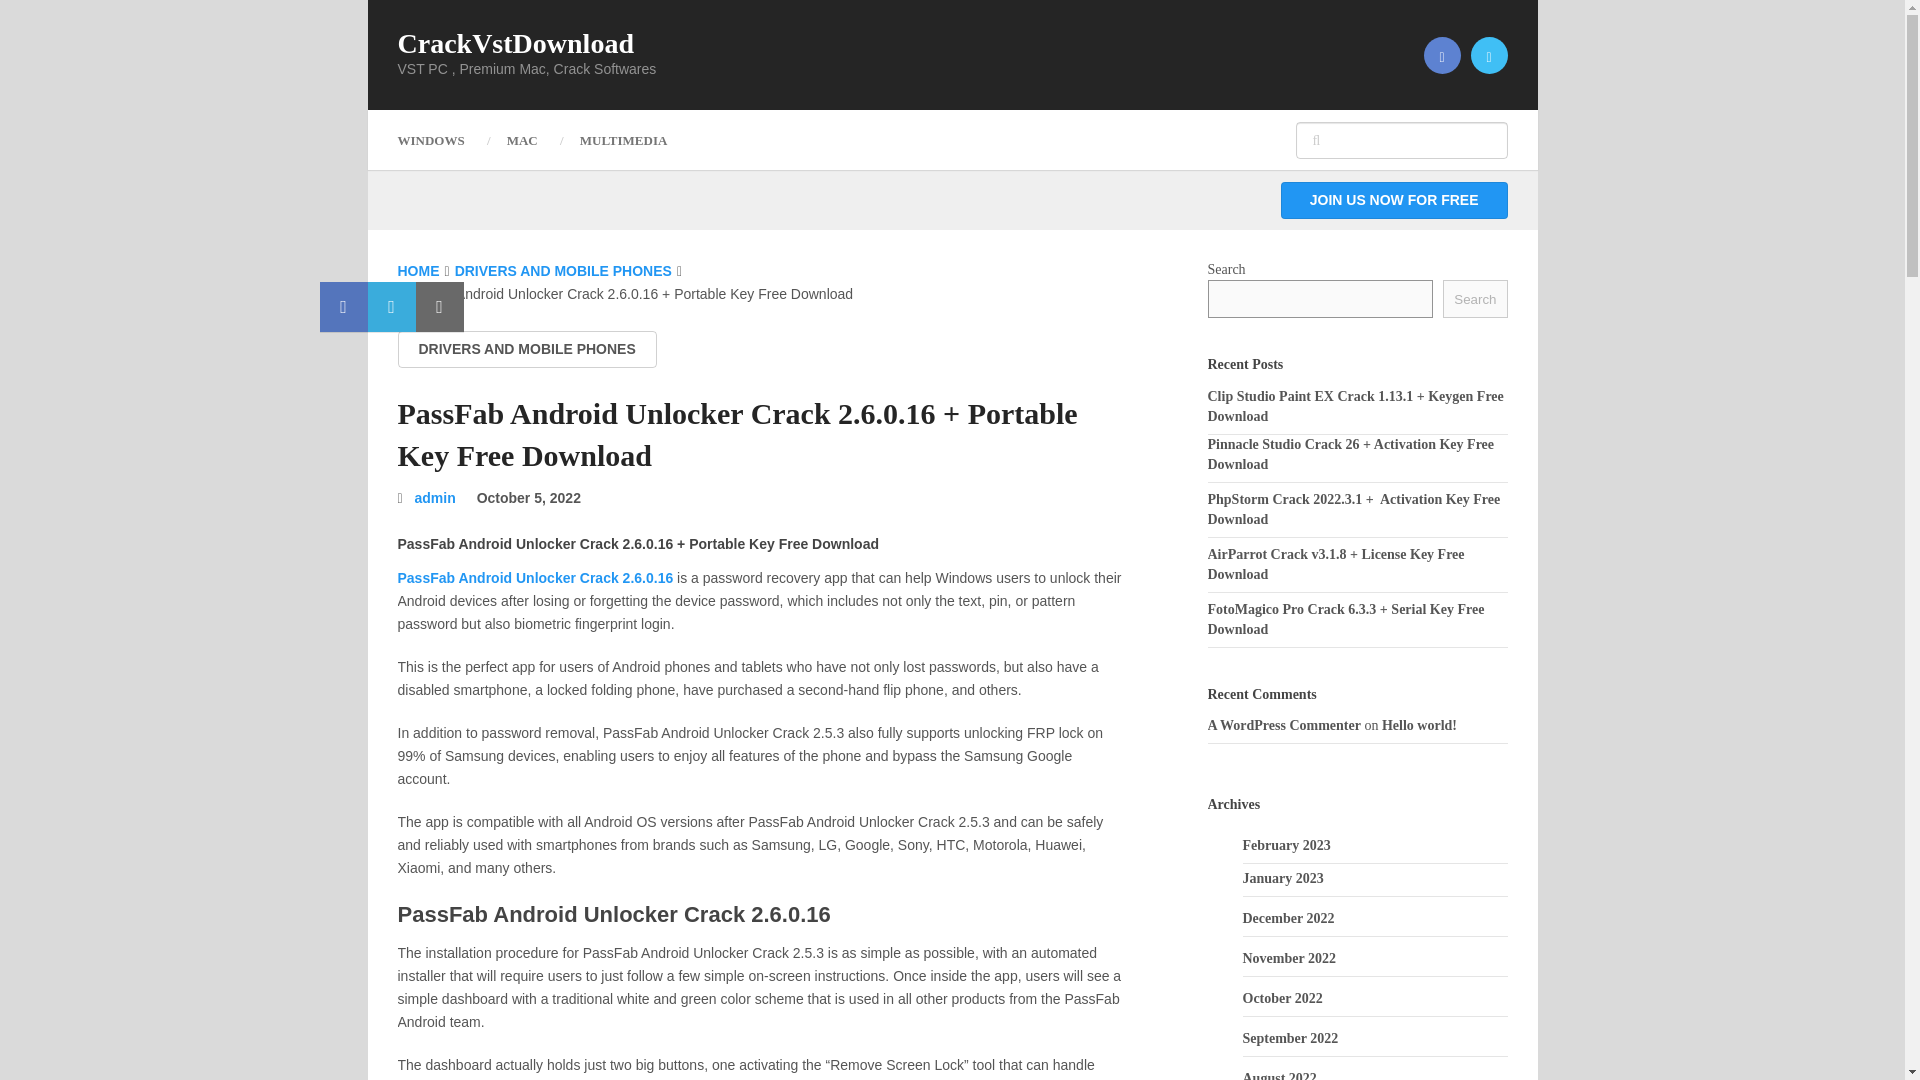 This screenshot has height=1080, width=1920. Describe the element at coordinates (1394, 200) in the screenshot. I see `JOIN US NOW FOR FREE` at that location.